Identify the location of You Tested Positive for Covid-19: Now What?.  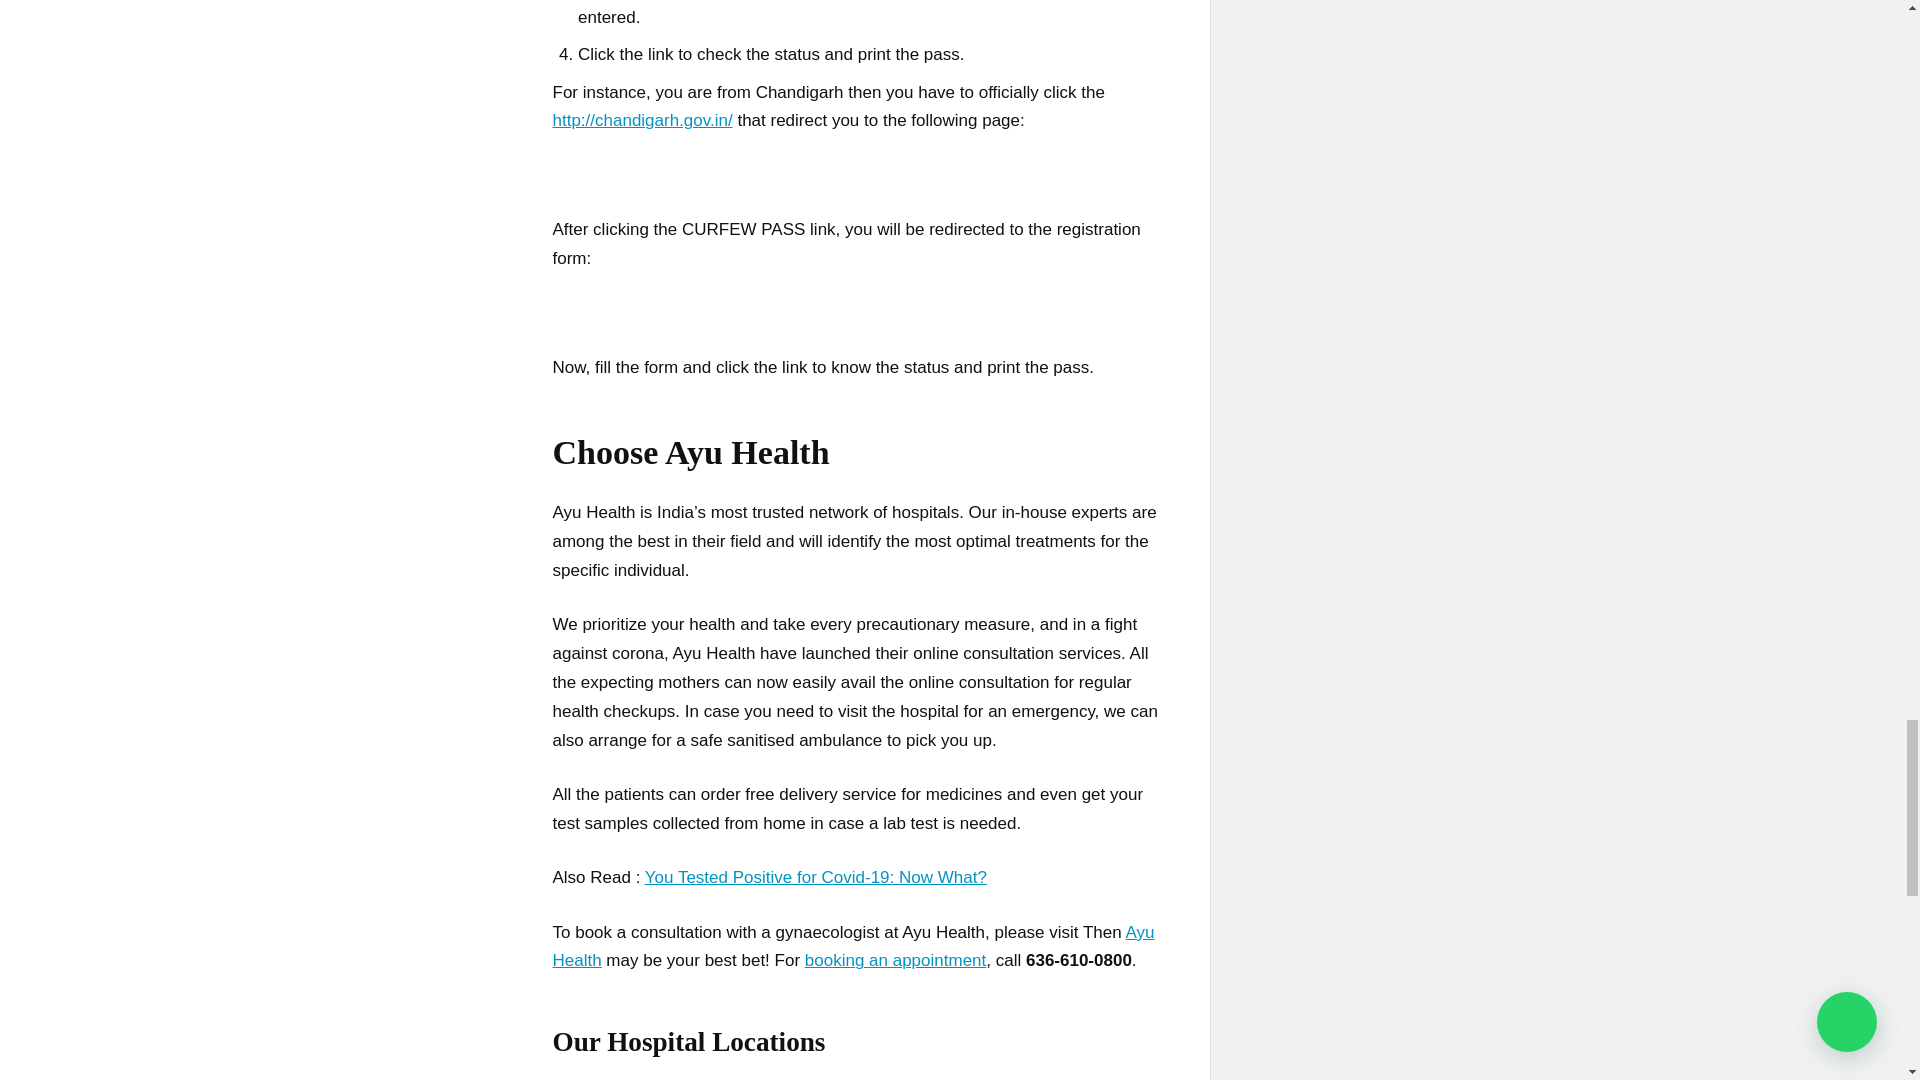
(816, 877).